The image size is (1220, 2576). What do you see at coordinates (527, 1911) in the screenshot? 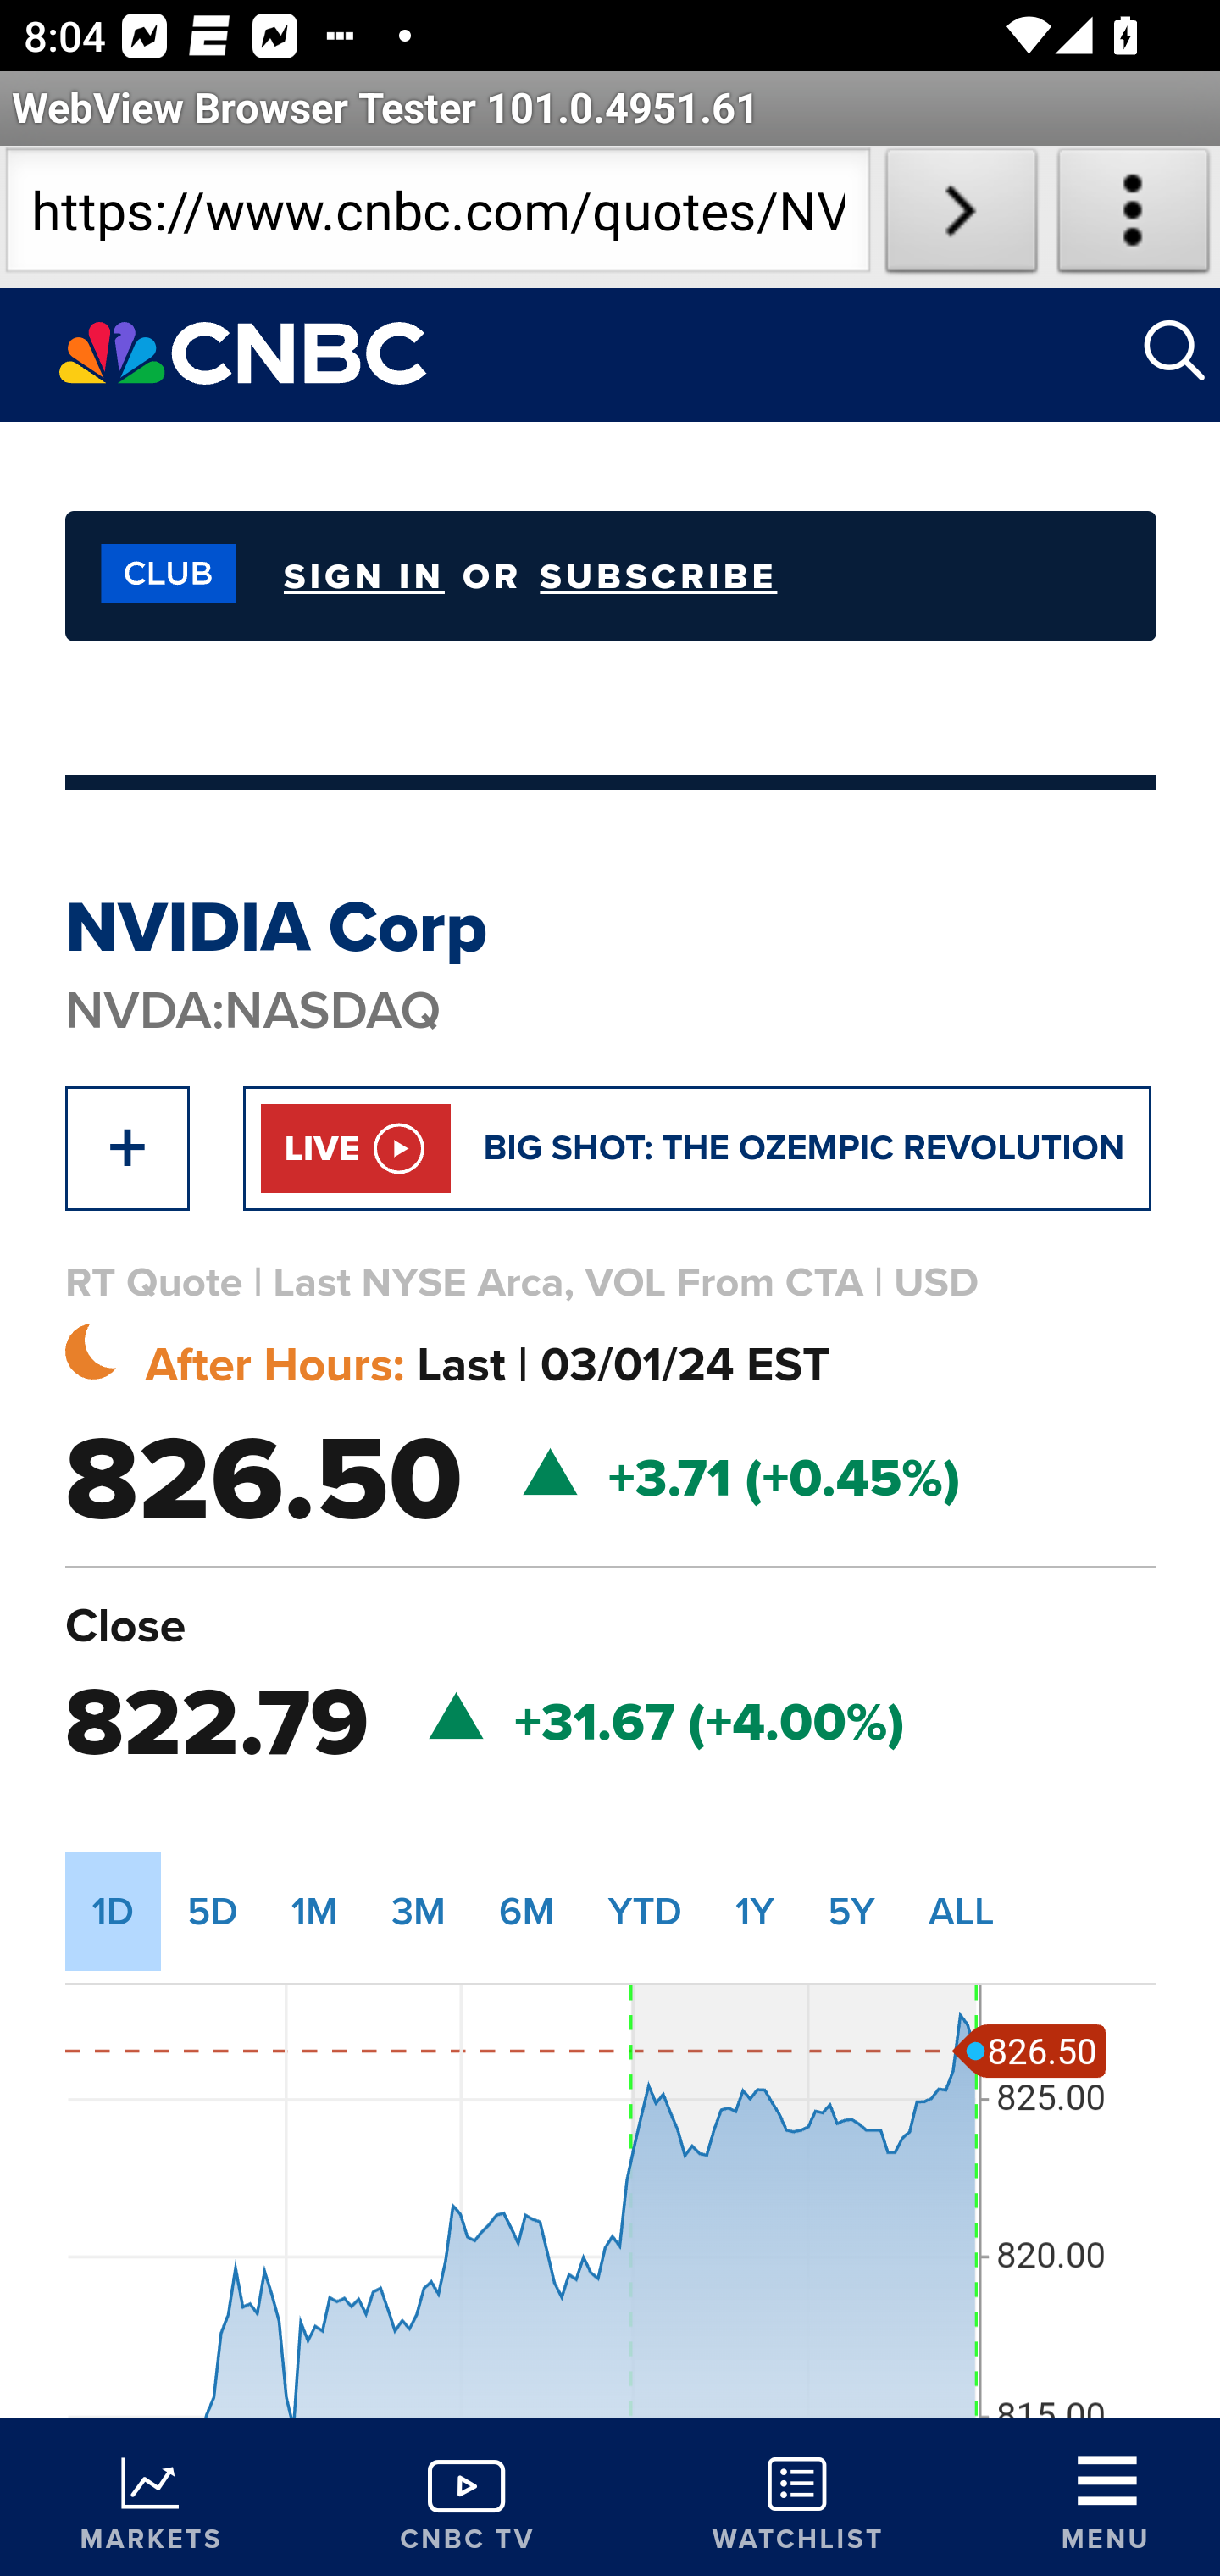
I see `6M` at bounding box center [527, 1911].